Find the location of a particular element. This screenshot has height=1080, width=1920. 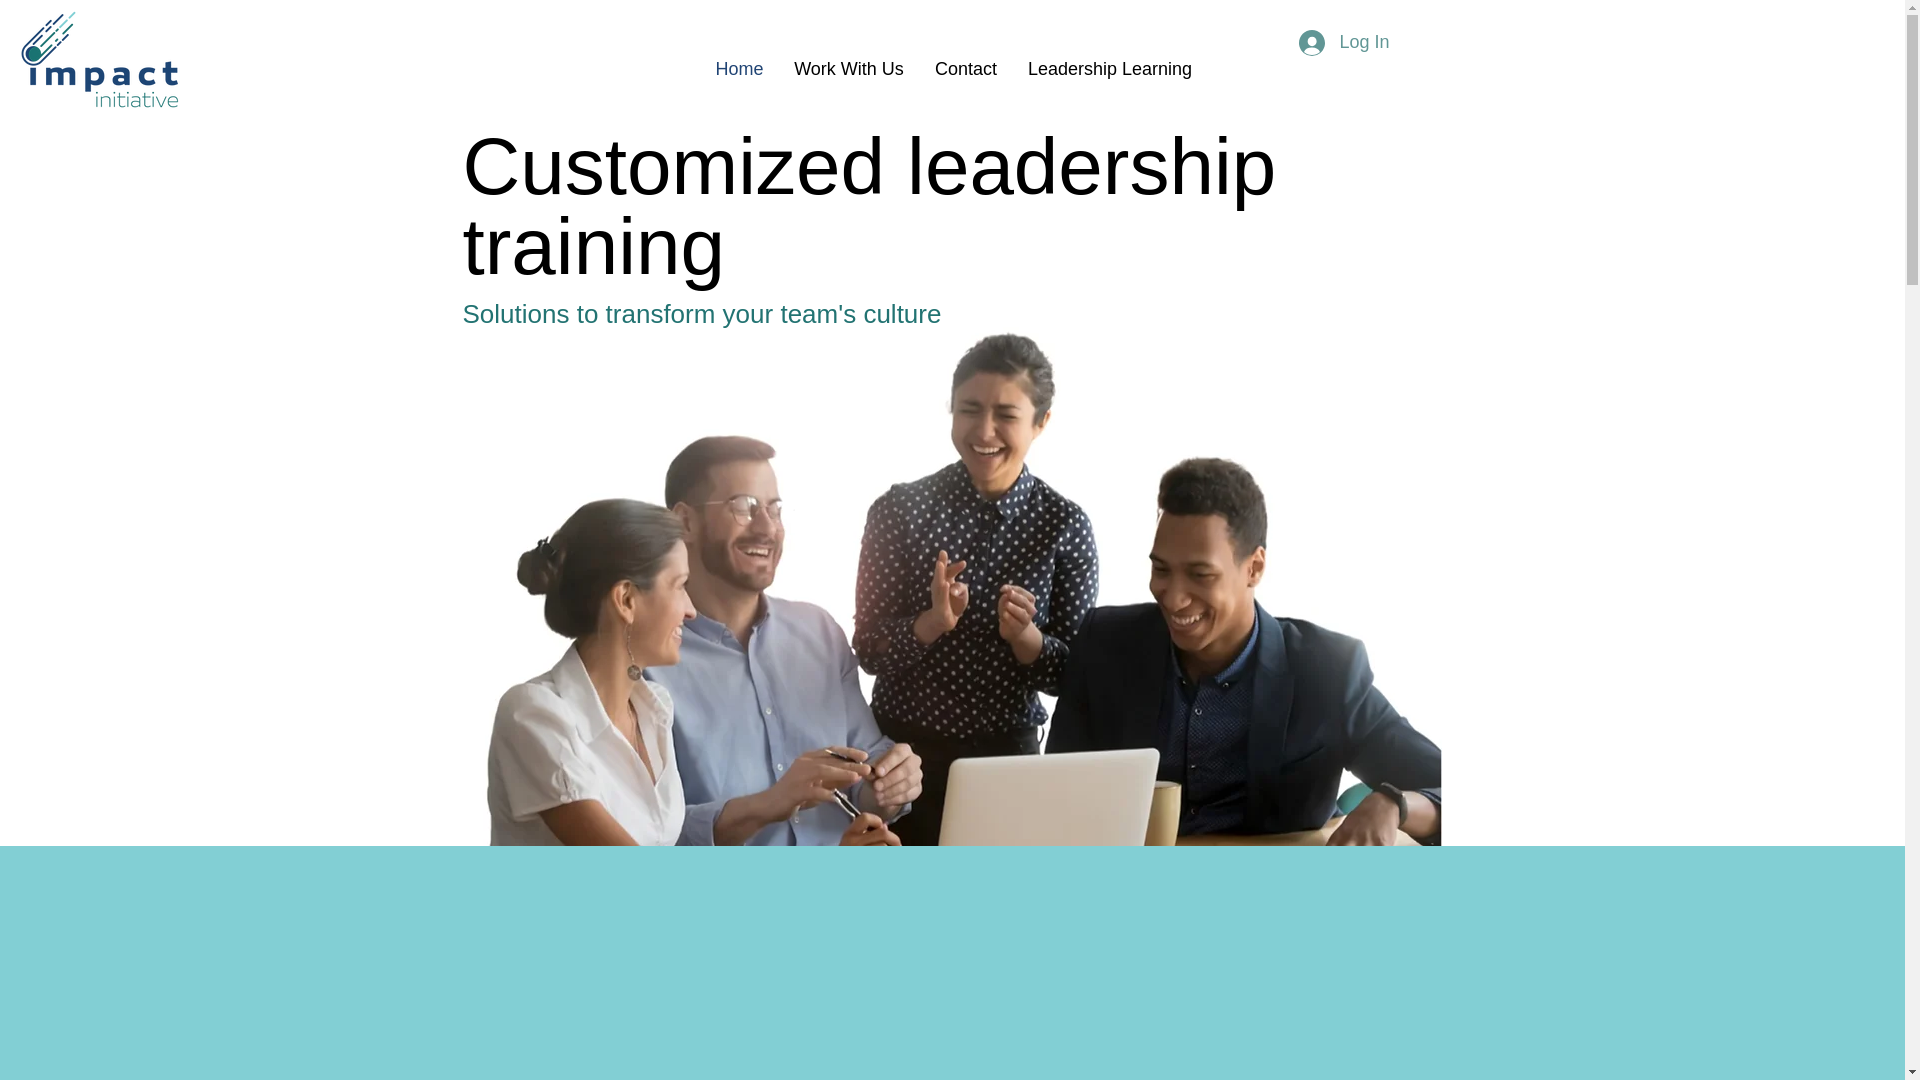

Work With Us is located at coordinates (849, 69).